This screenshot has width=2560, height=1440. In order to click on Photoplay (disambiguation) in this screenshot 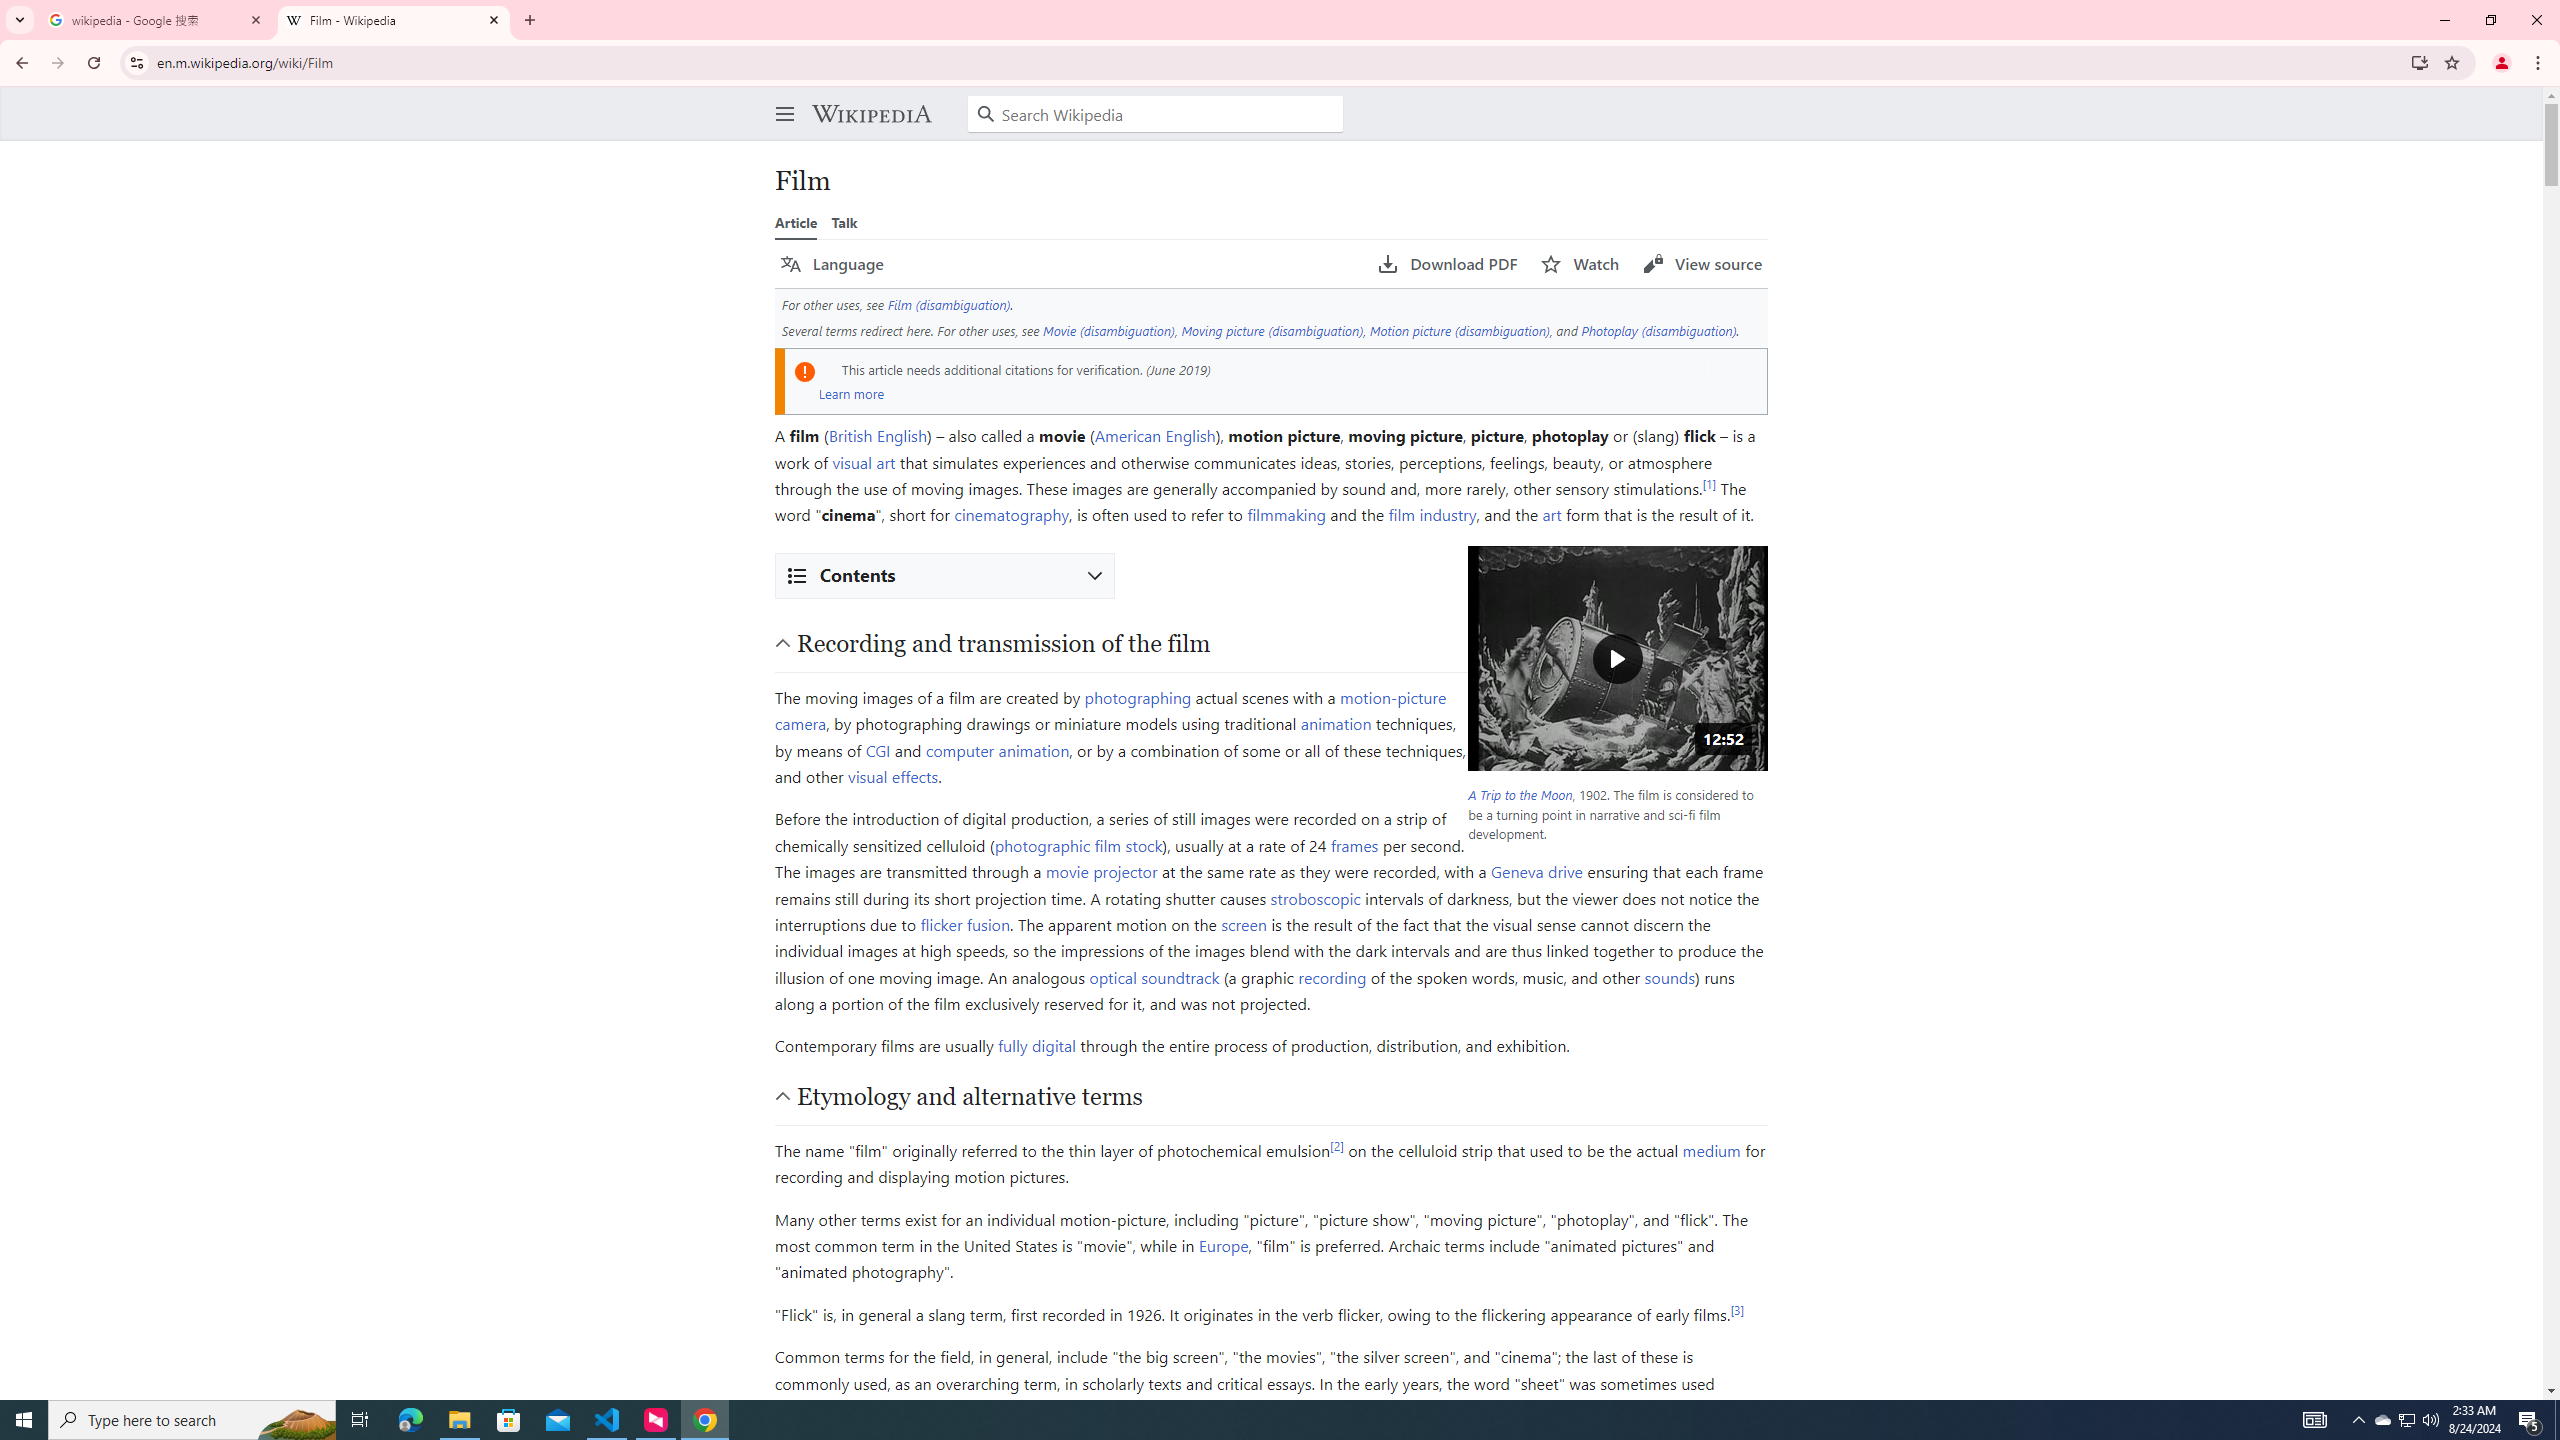, I will do `click(1660, 330)`.